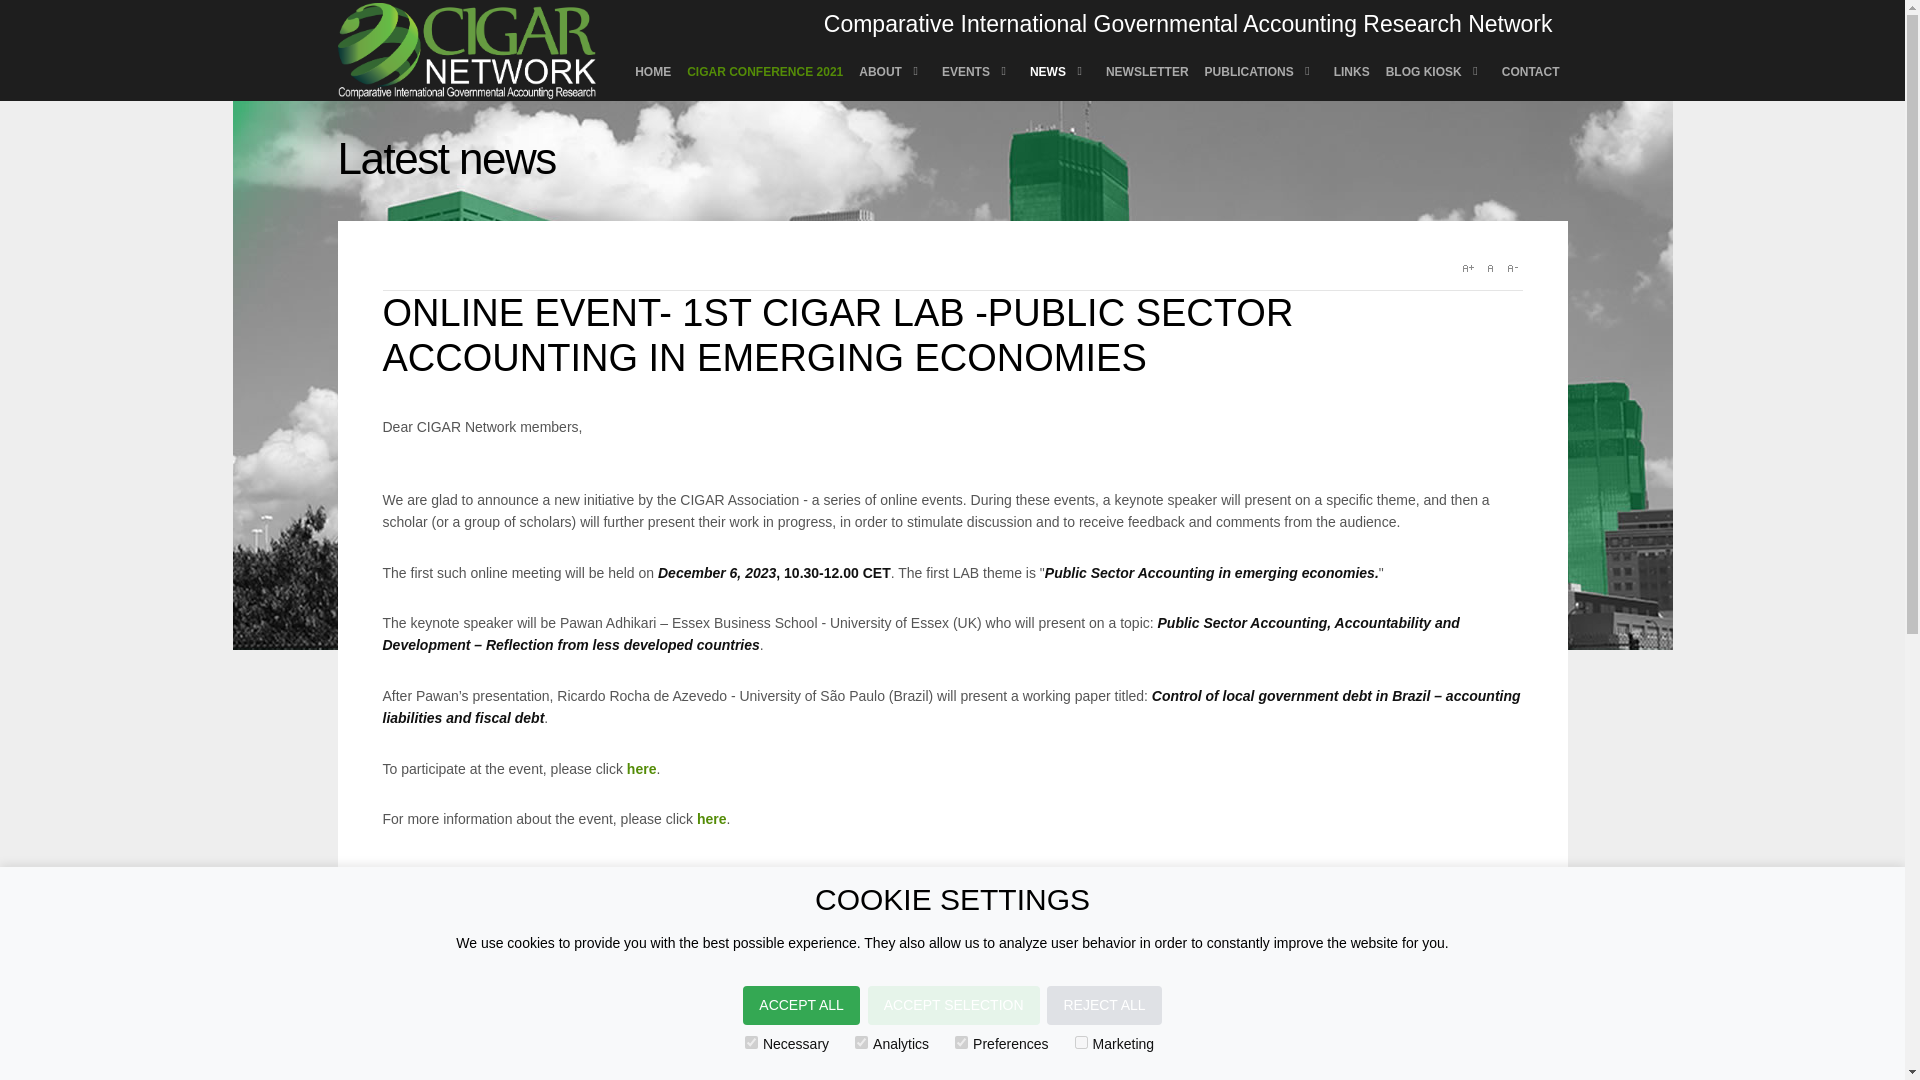 The image size is (1920, 1080). I want to click on Analytics, so click(860, 1042).